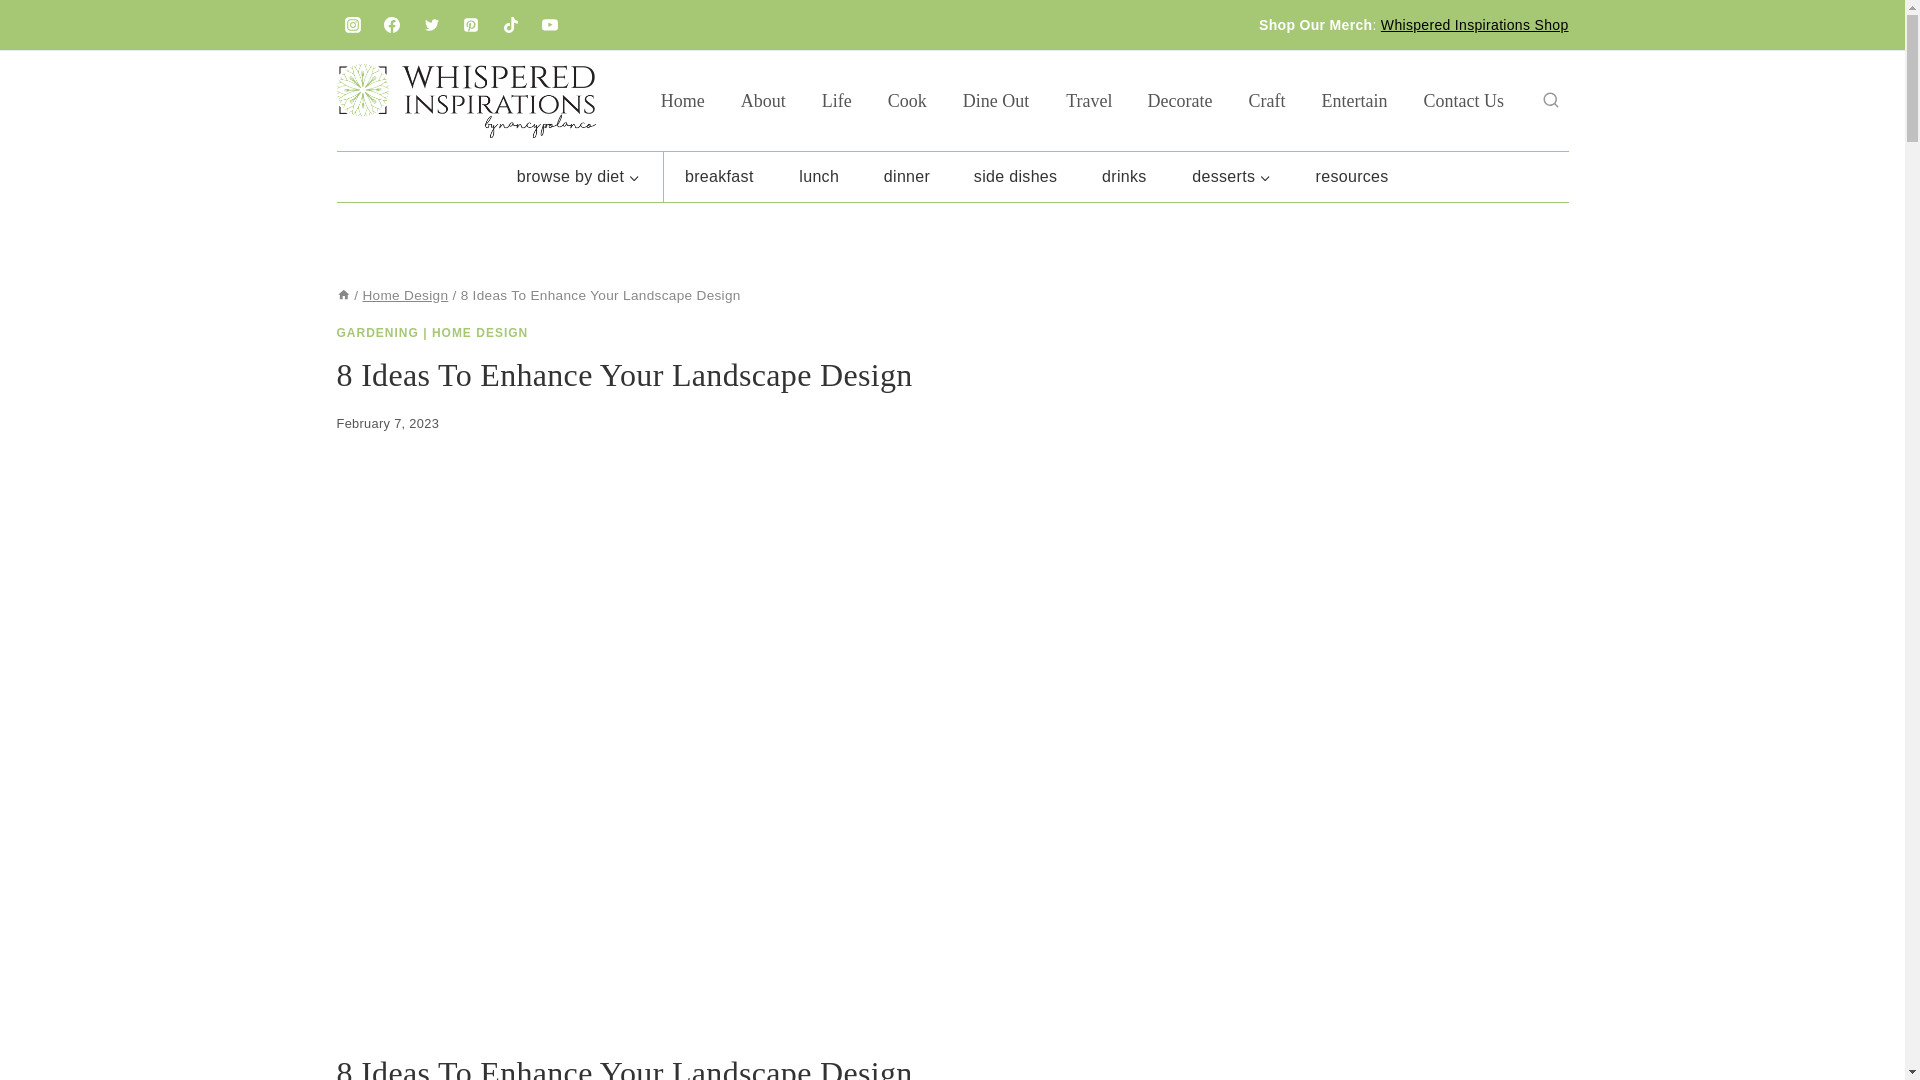 The width and height of the screenshot is (1920, 1080). What do you see at coordinates (1232, 176) in the screenshot?
I see `desserts` at bounding box center [1232, 176].